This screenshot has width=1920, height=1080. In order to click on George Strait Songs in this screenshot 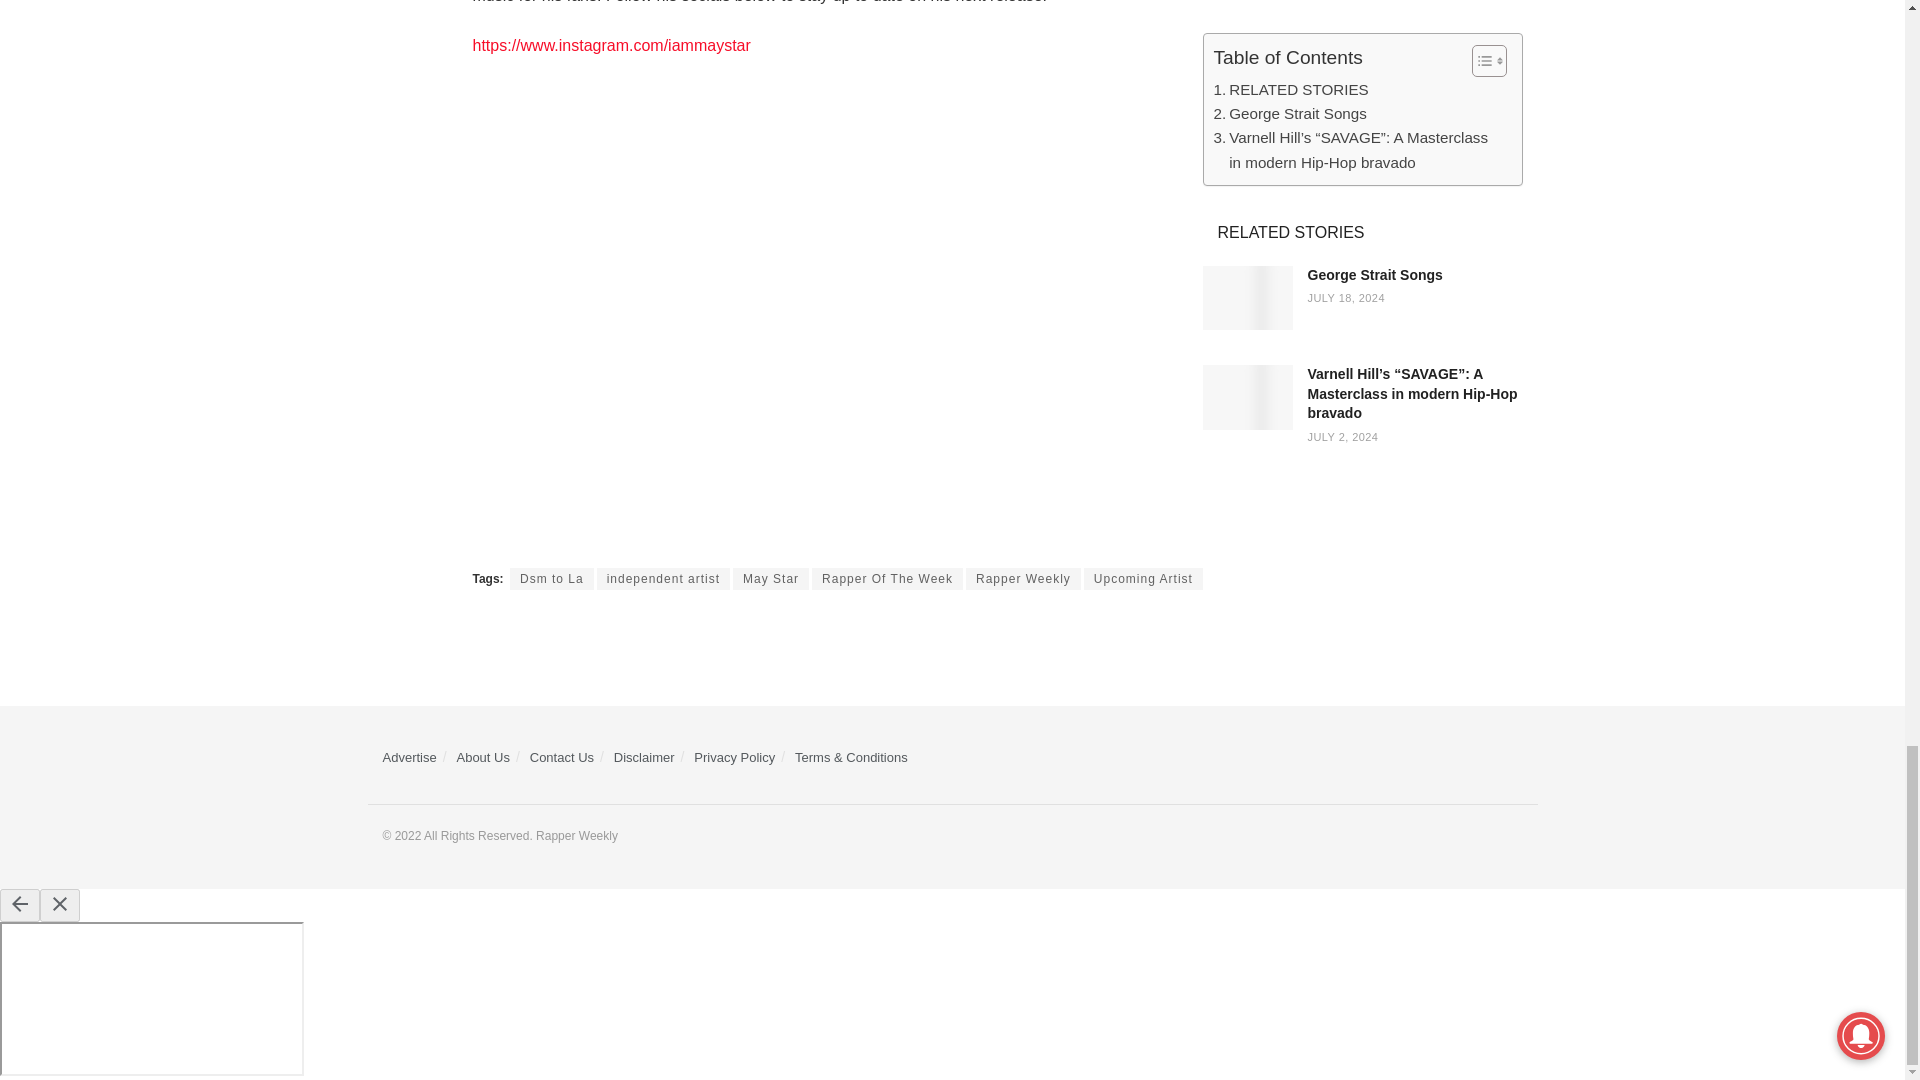, I will do `click(1375, 274)`.